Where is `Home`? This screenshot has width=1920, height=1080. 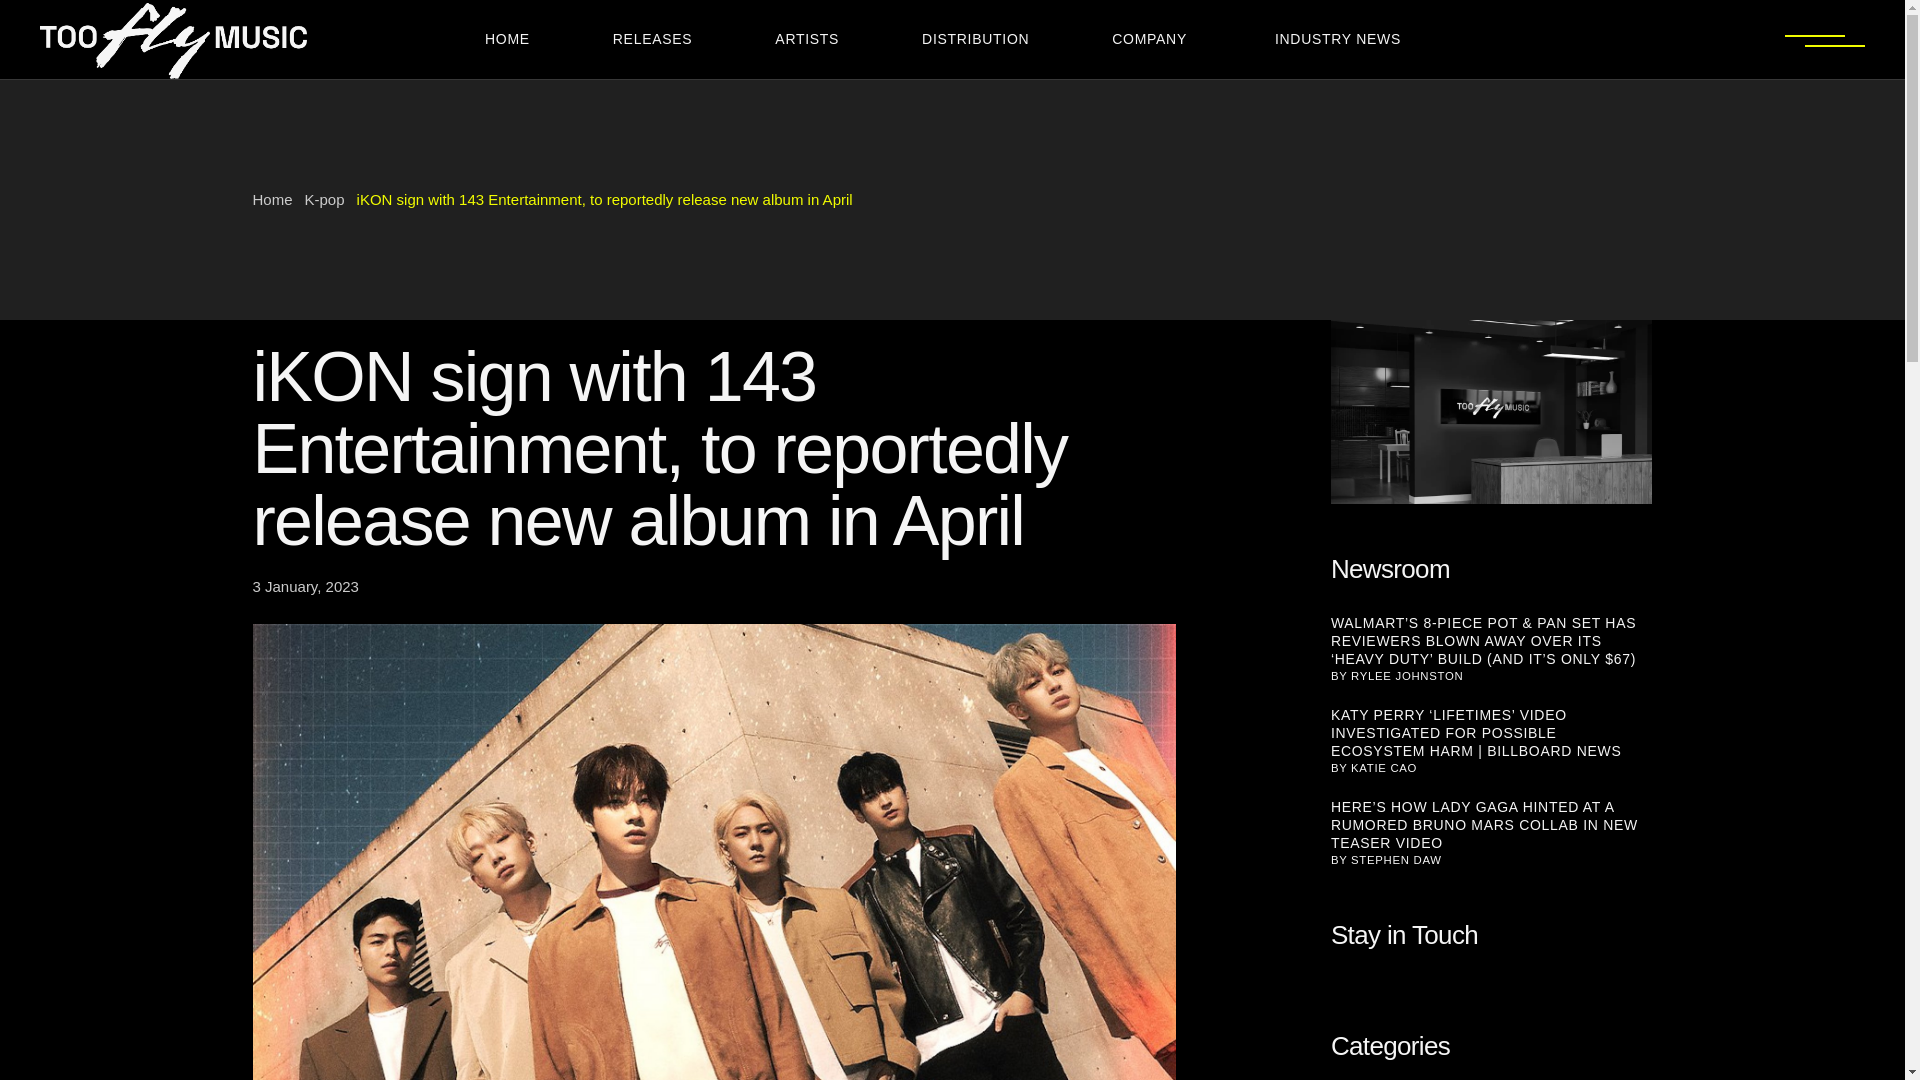 Home is located at coordinates (271, 200).